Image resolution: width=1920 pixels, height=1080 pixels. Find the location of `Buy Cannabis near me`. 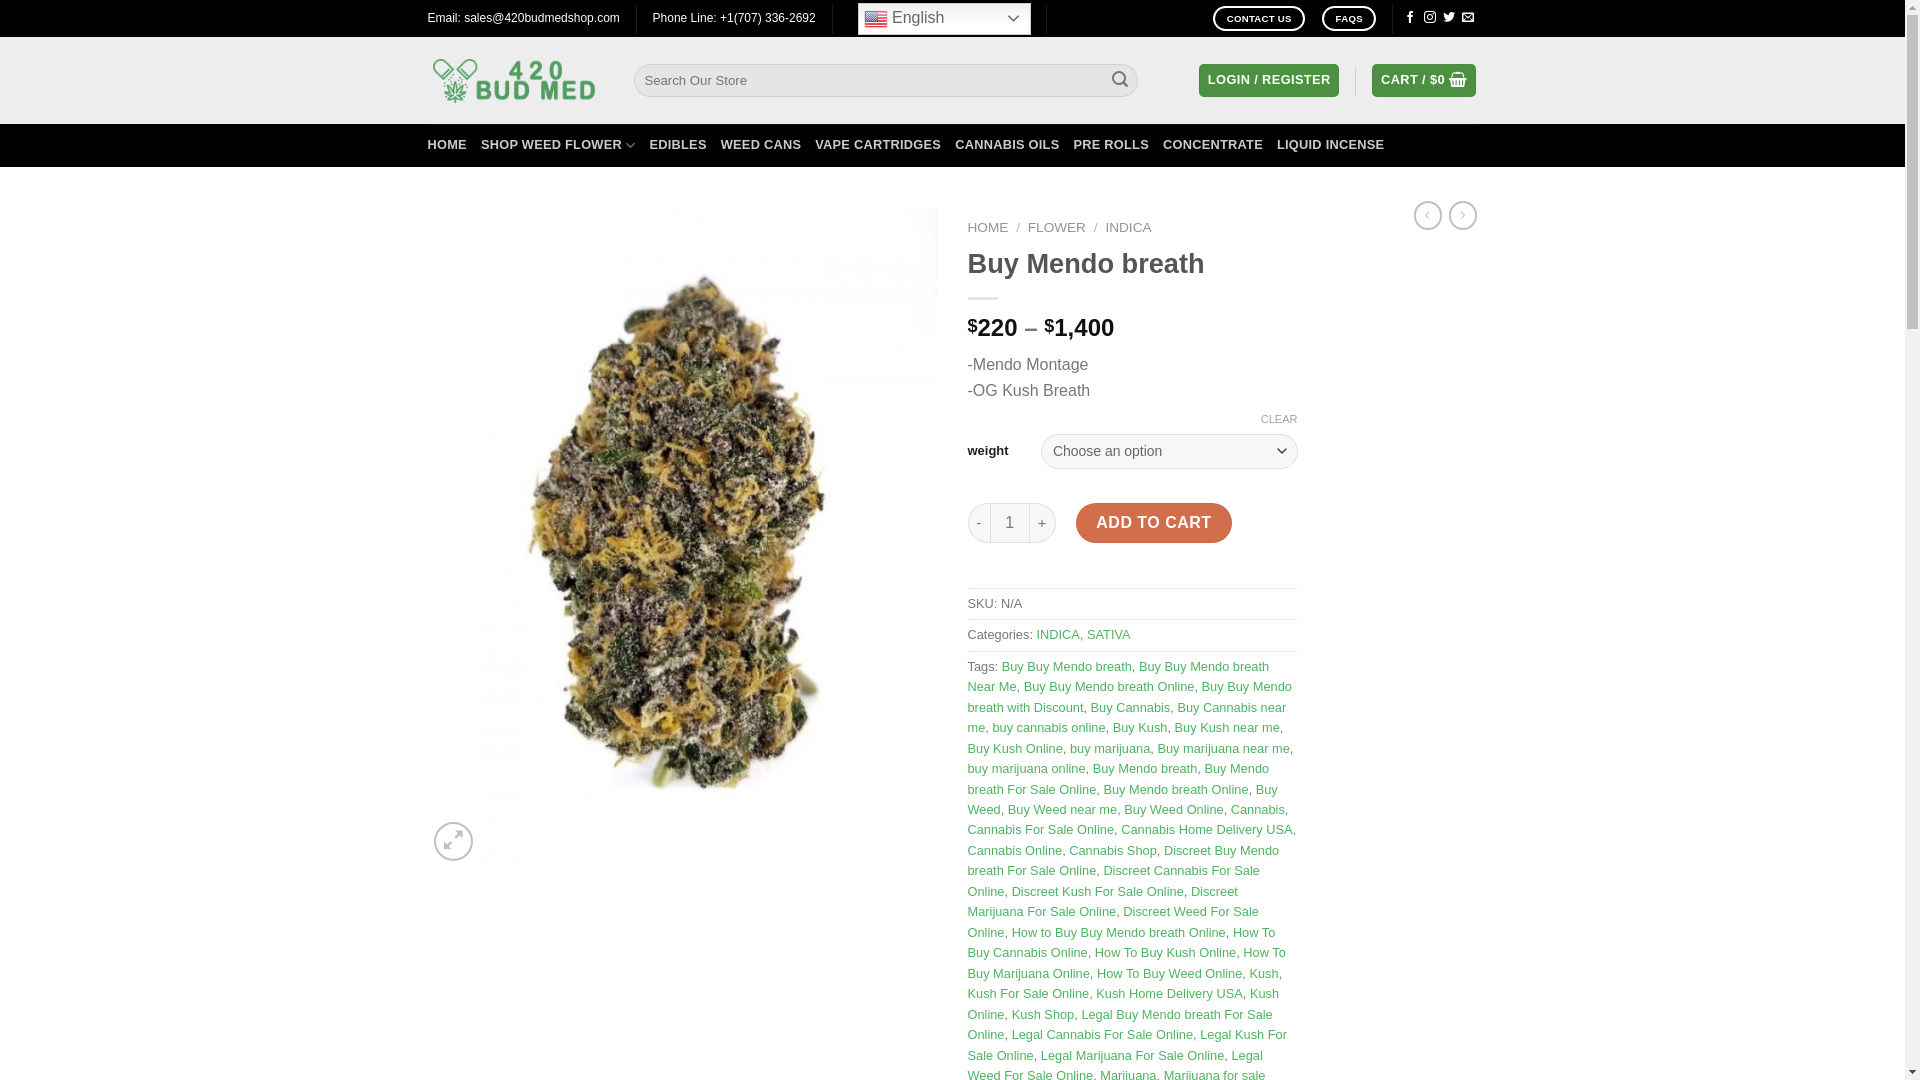

Buy Cannabis near me is located at coordinates (1128, 718).